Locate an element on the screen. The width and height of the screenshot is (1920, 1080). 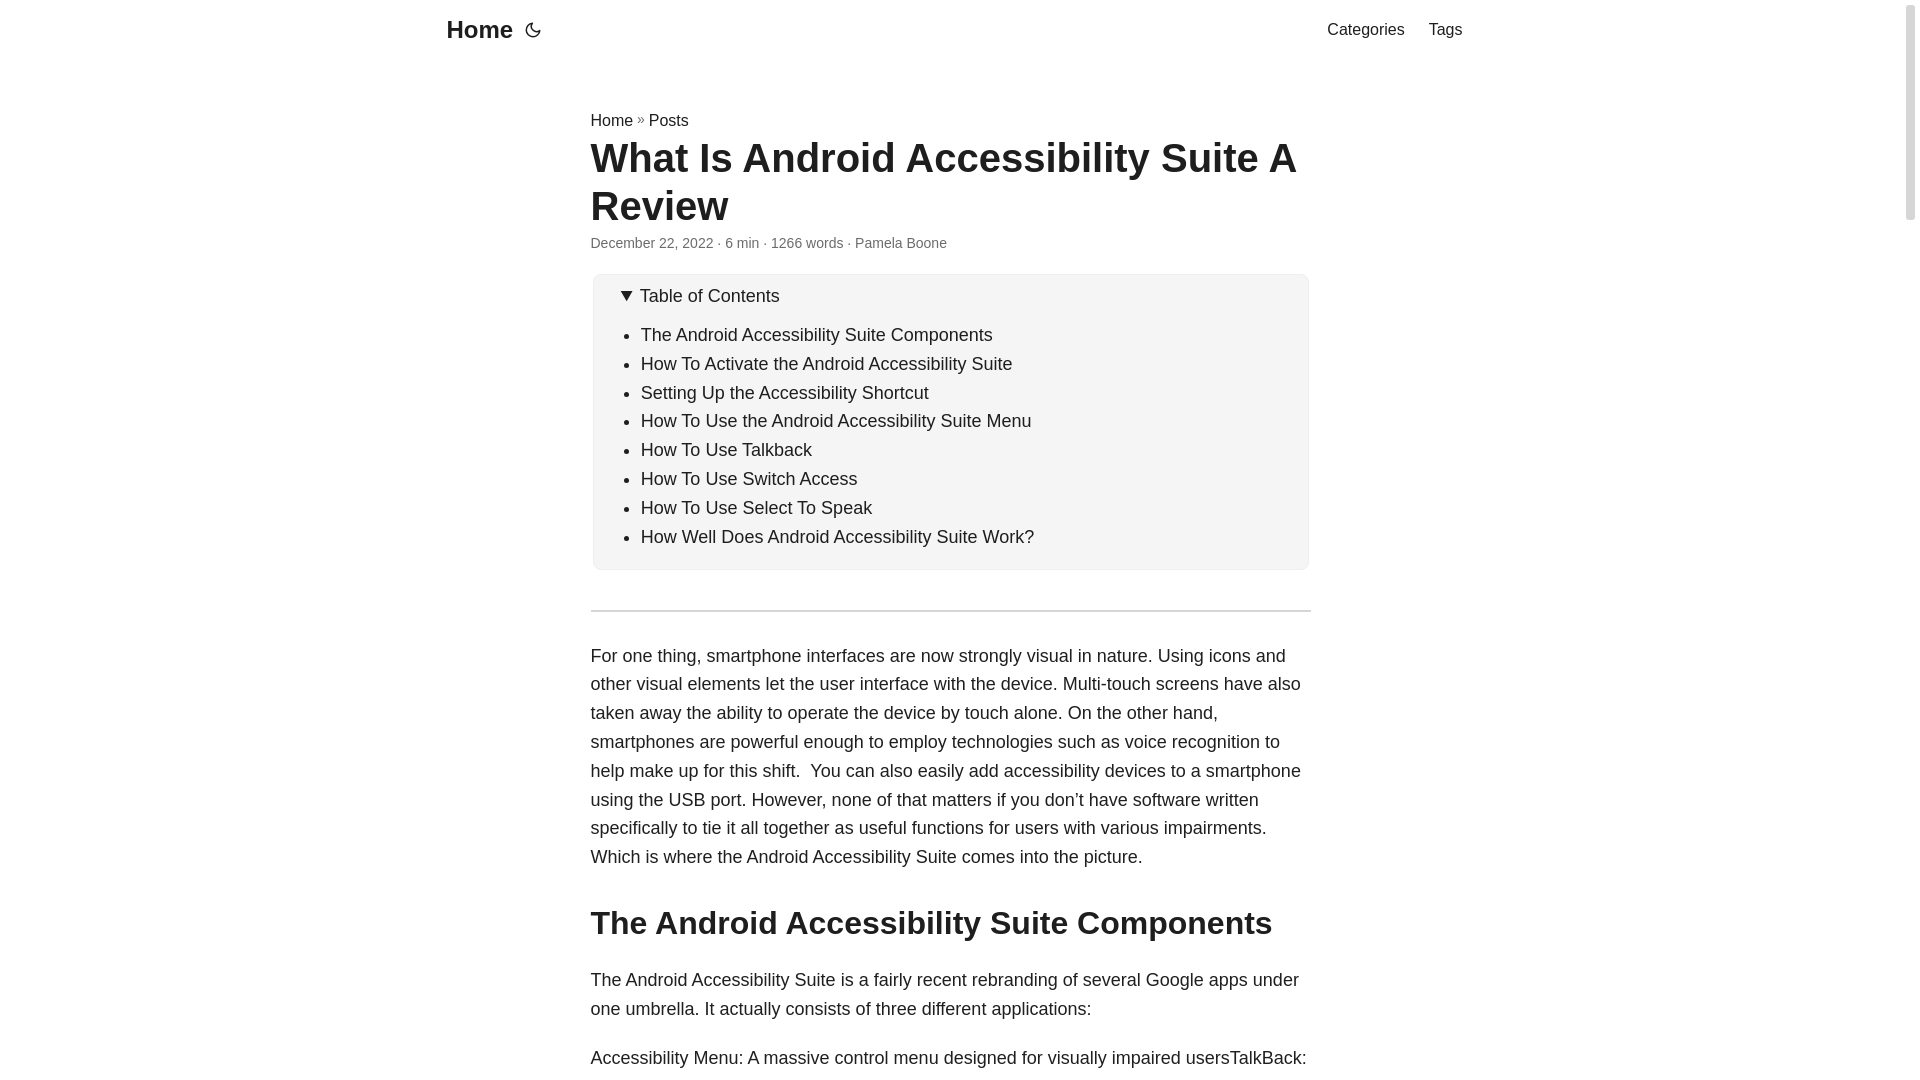
How To Use Select To Speak is located at coordinates (756, 508).